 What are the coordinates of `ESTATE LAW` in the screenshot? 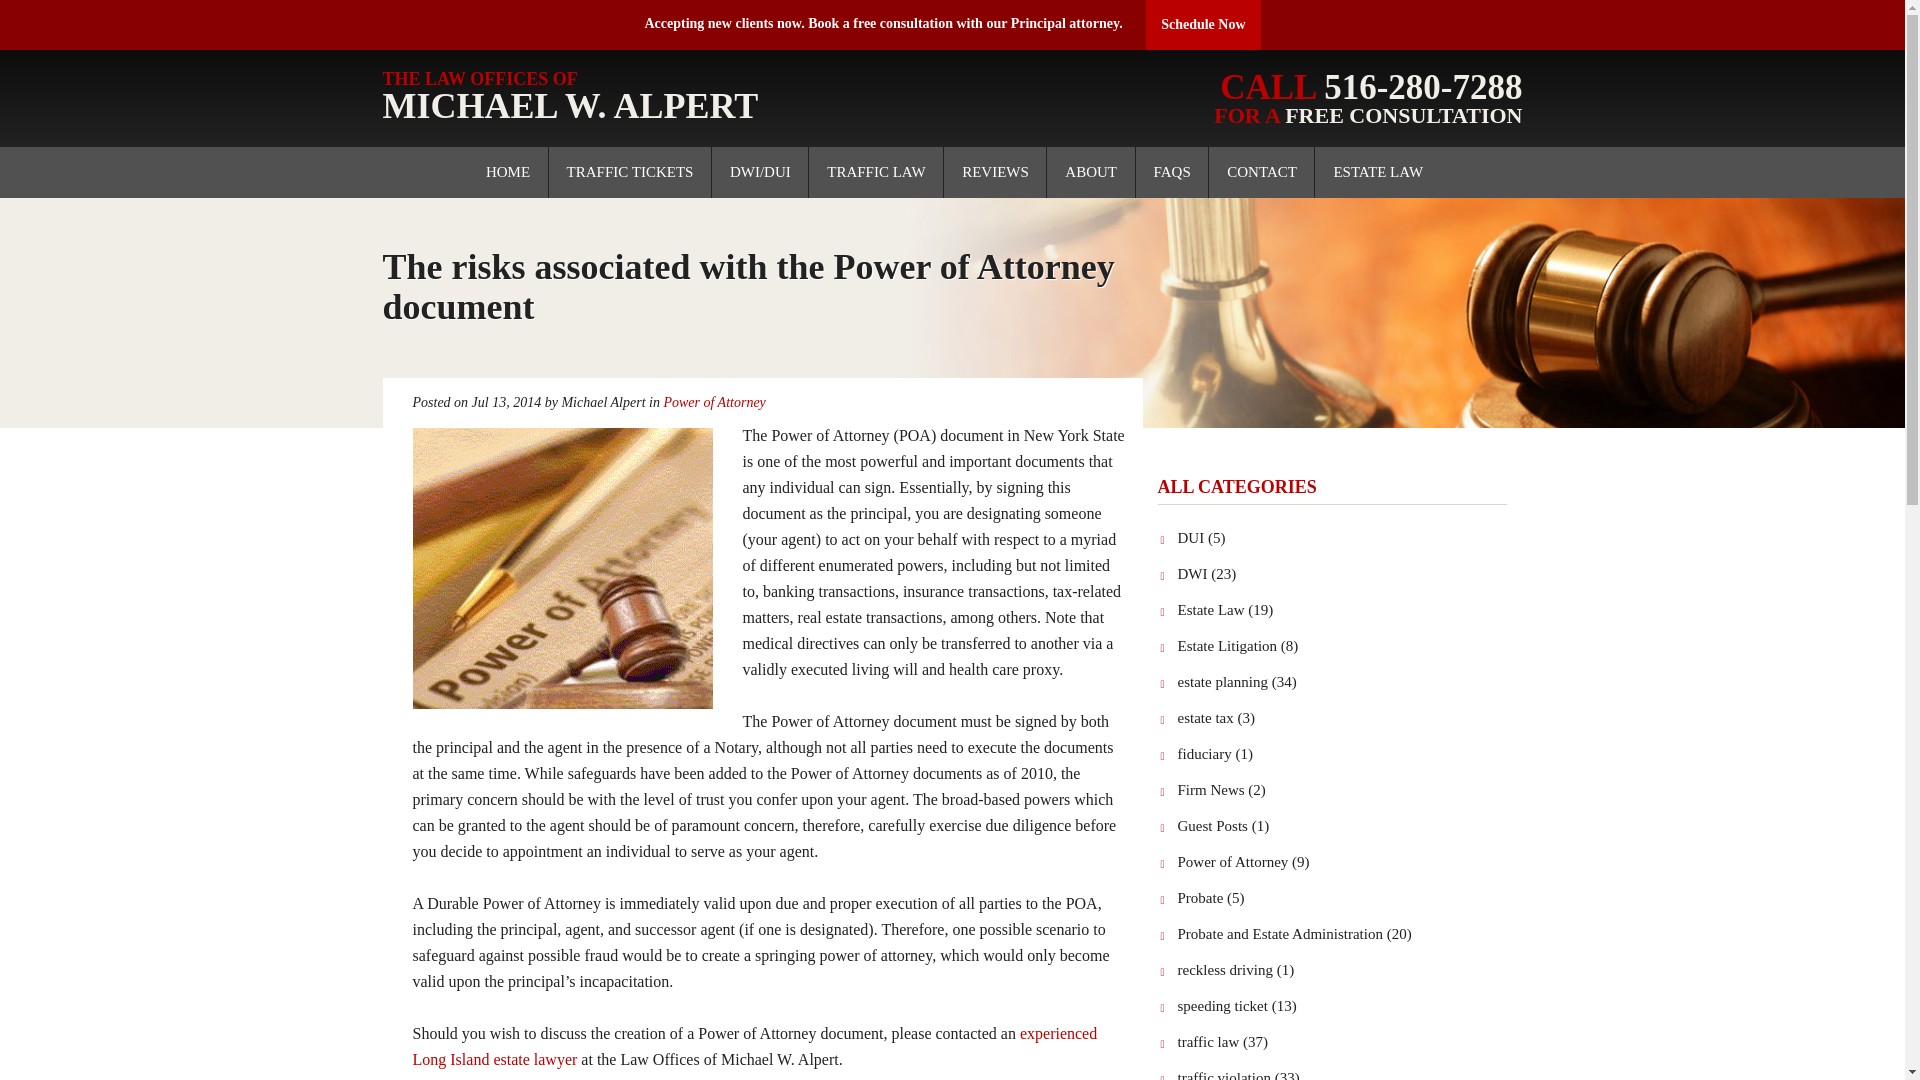 It's located at (508, 172).